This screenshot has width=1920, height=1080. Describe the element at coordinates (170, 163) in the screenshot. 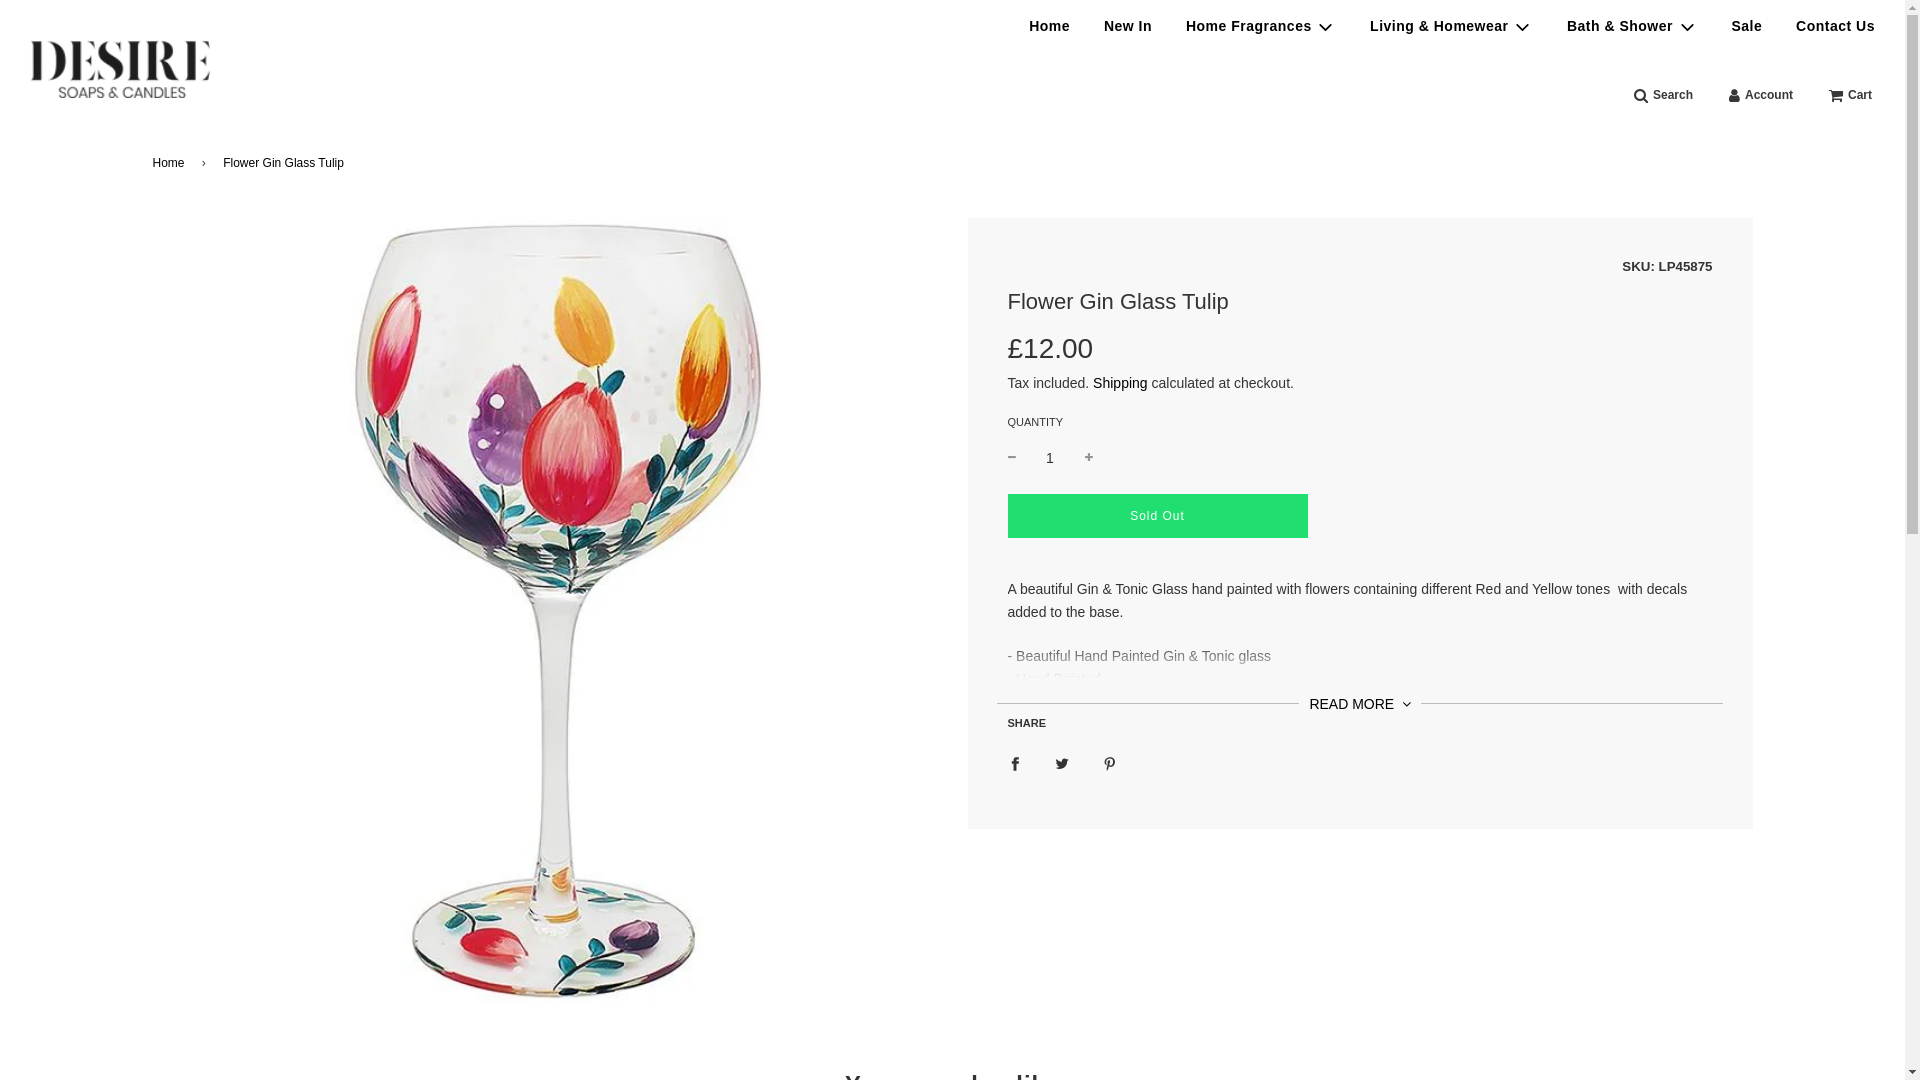

I see `Back to the frontpage` at that location.